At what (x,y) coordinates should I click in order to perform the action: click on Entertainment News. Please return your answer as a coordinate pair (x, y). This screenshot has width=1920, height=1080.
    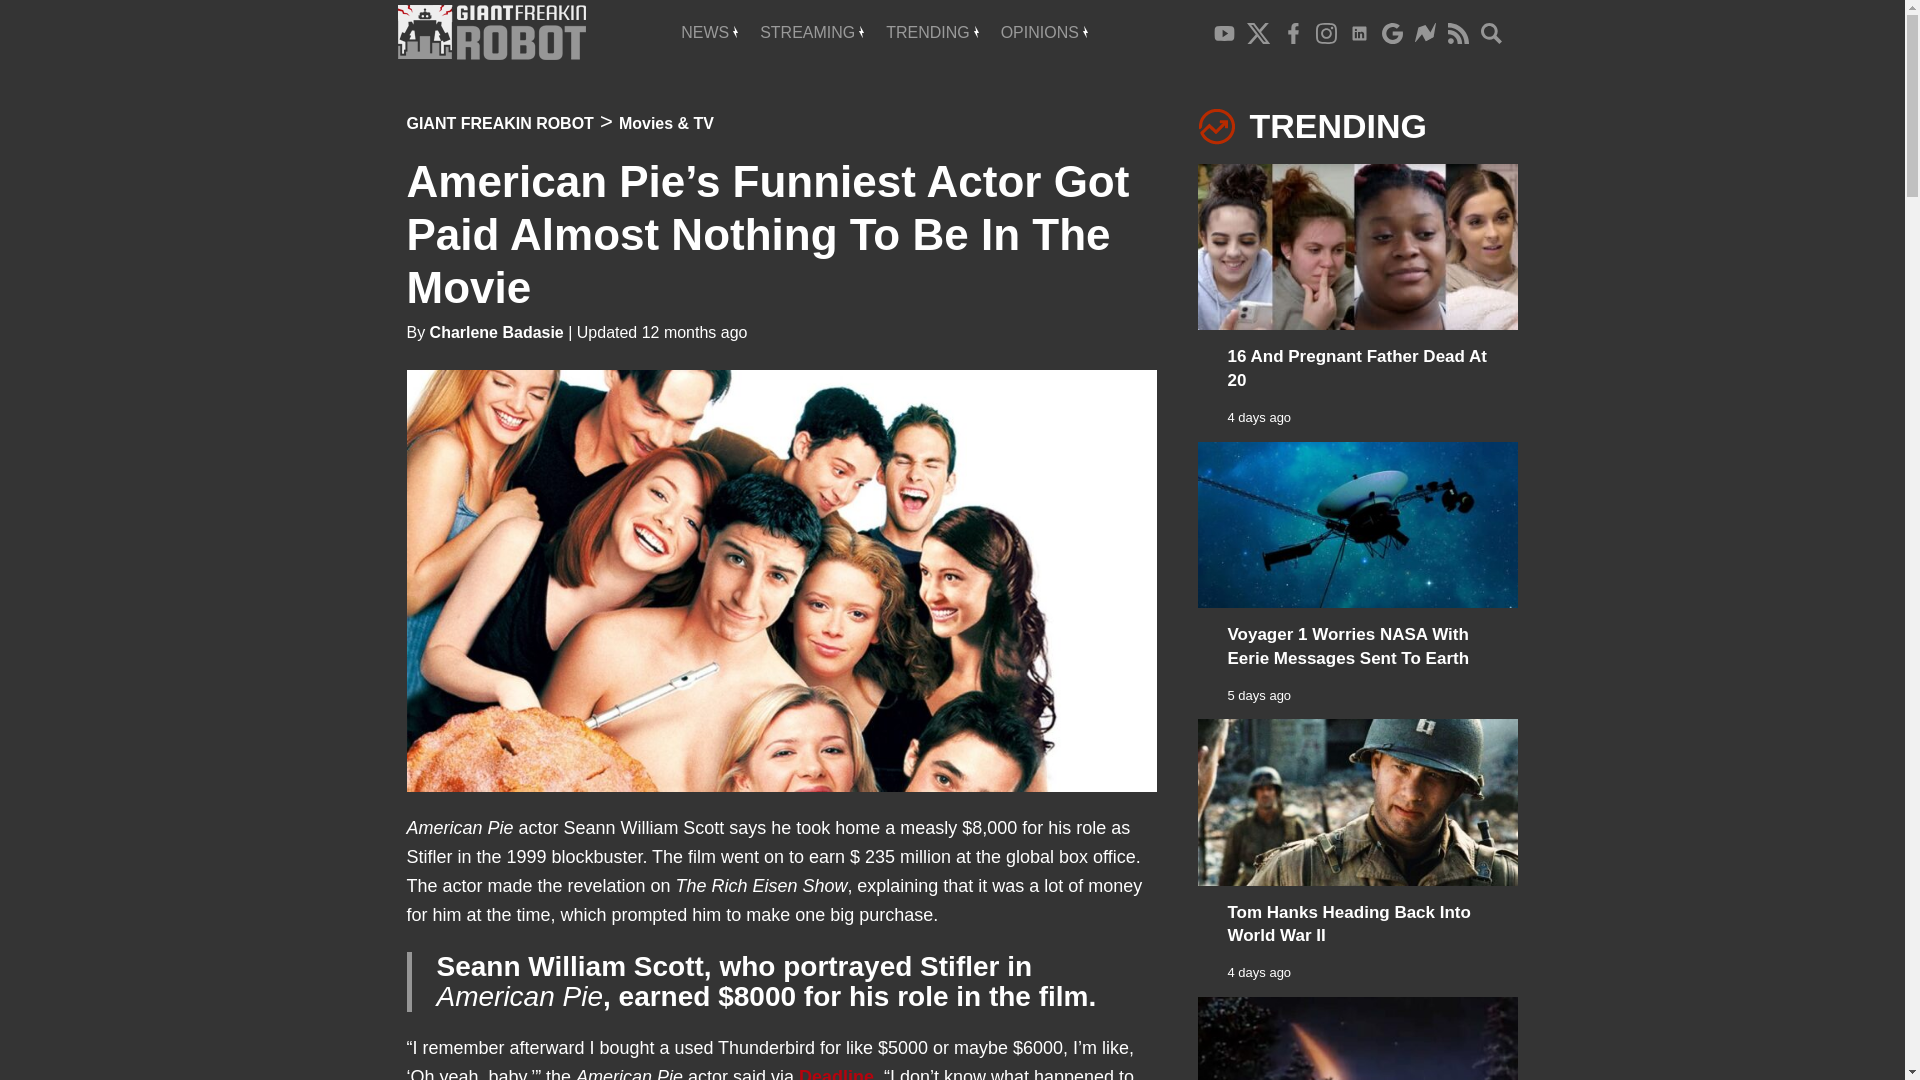
    Looking at the image, I should click on (709, 32).